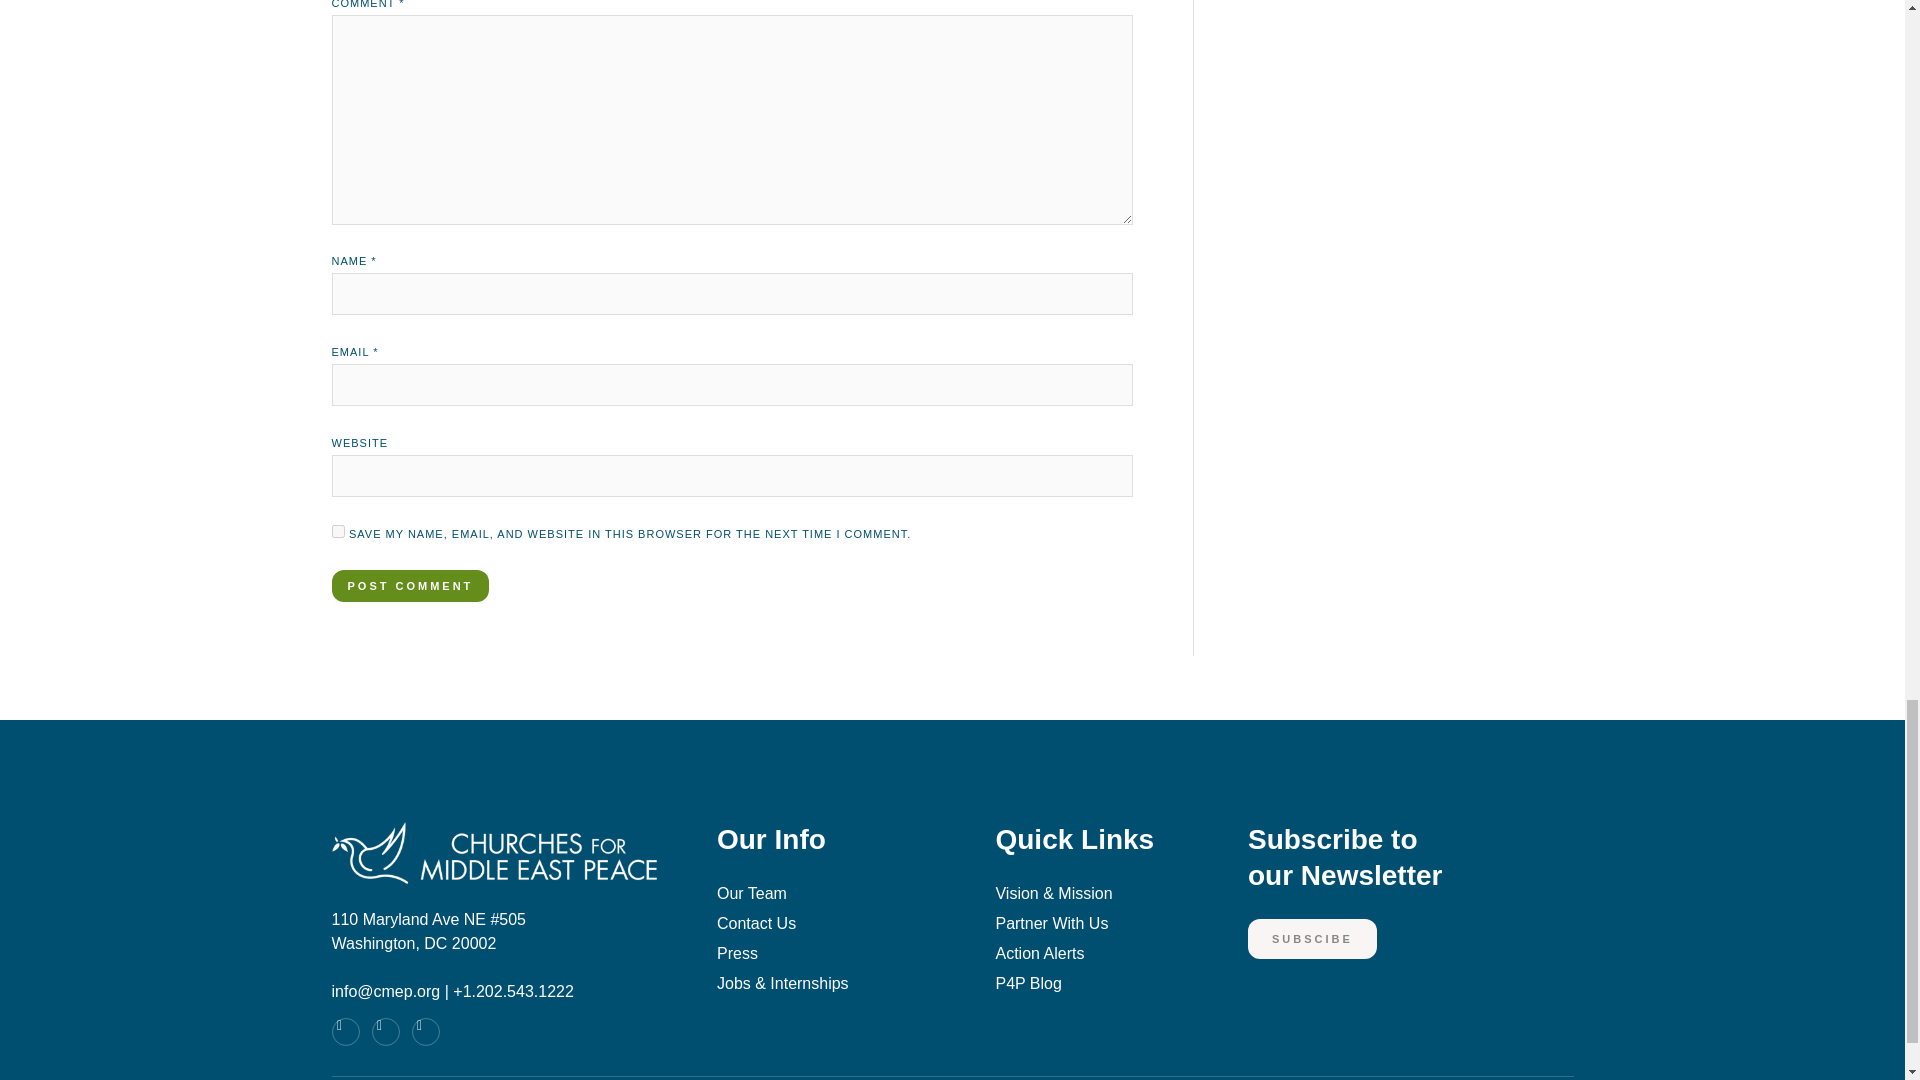 The image size is (1920, 1080). Describe the element at coordinates (826, 852) in the screenshot. I see `Quick Links` at that location.